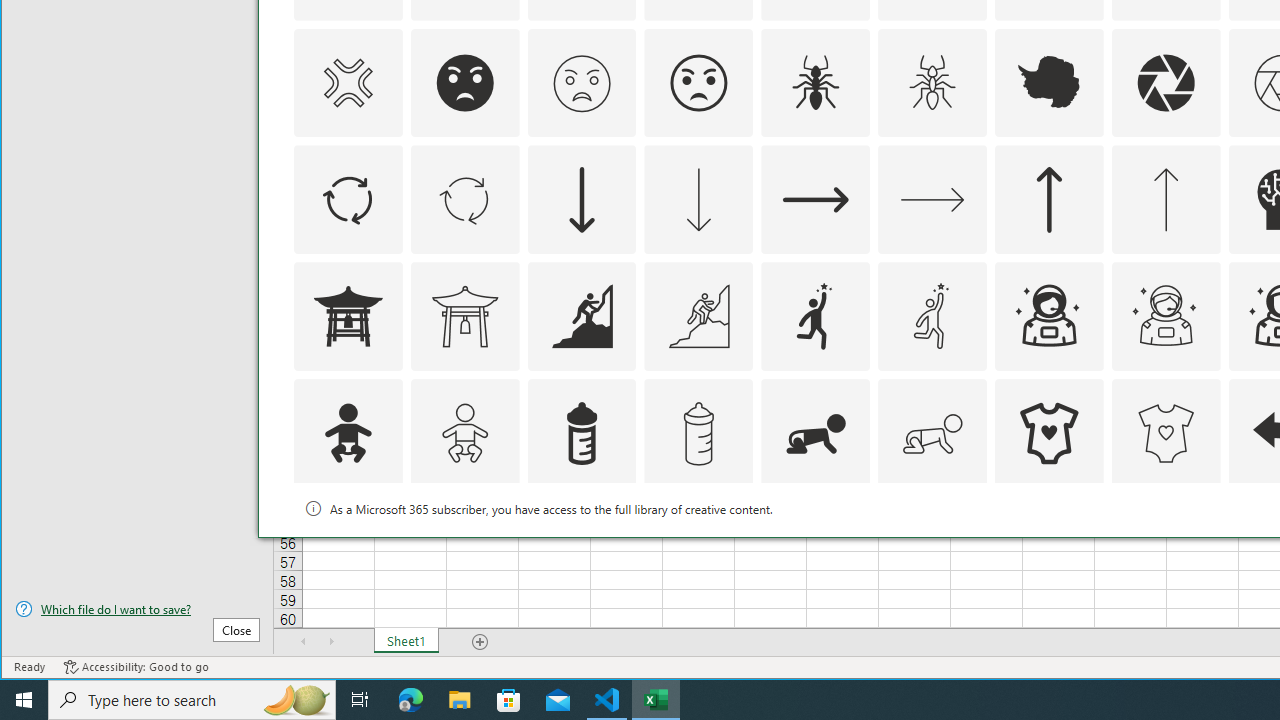 The height and width of the screenshot is (720, 1280). Describe the element at coordinates (411, 700) in the screenshot. I see `Microsoft Edge` at that location.